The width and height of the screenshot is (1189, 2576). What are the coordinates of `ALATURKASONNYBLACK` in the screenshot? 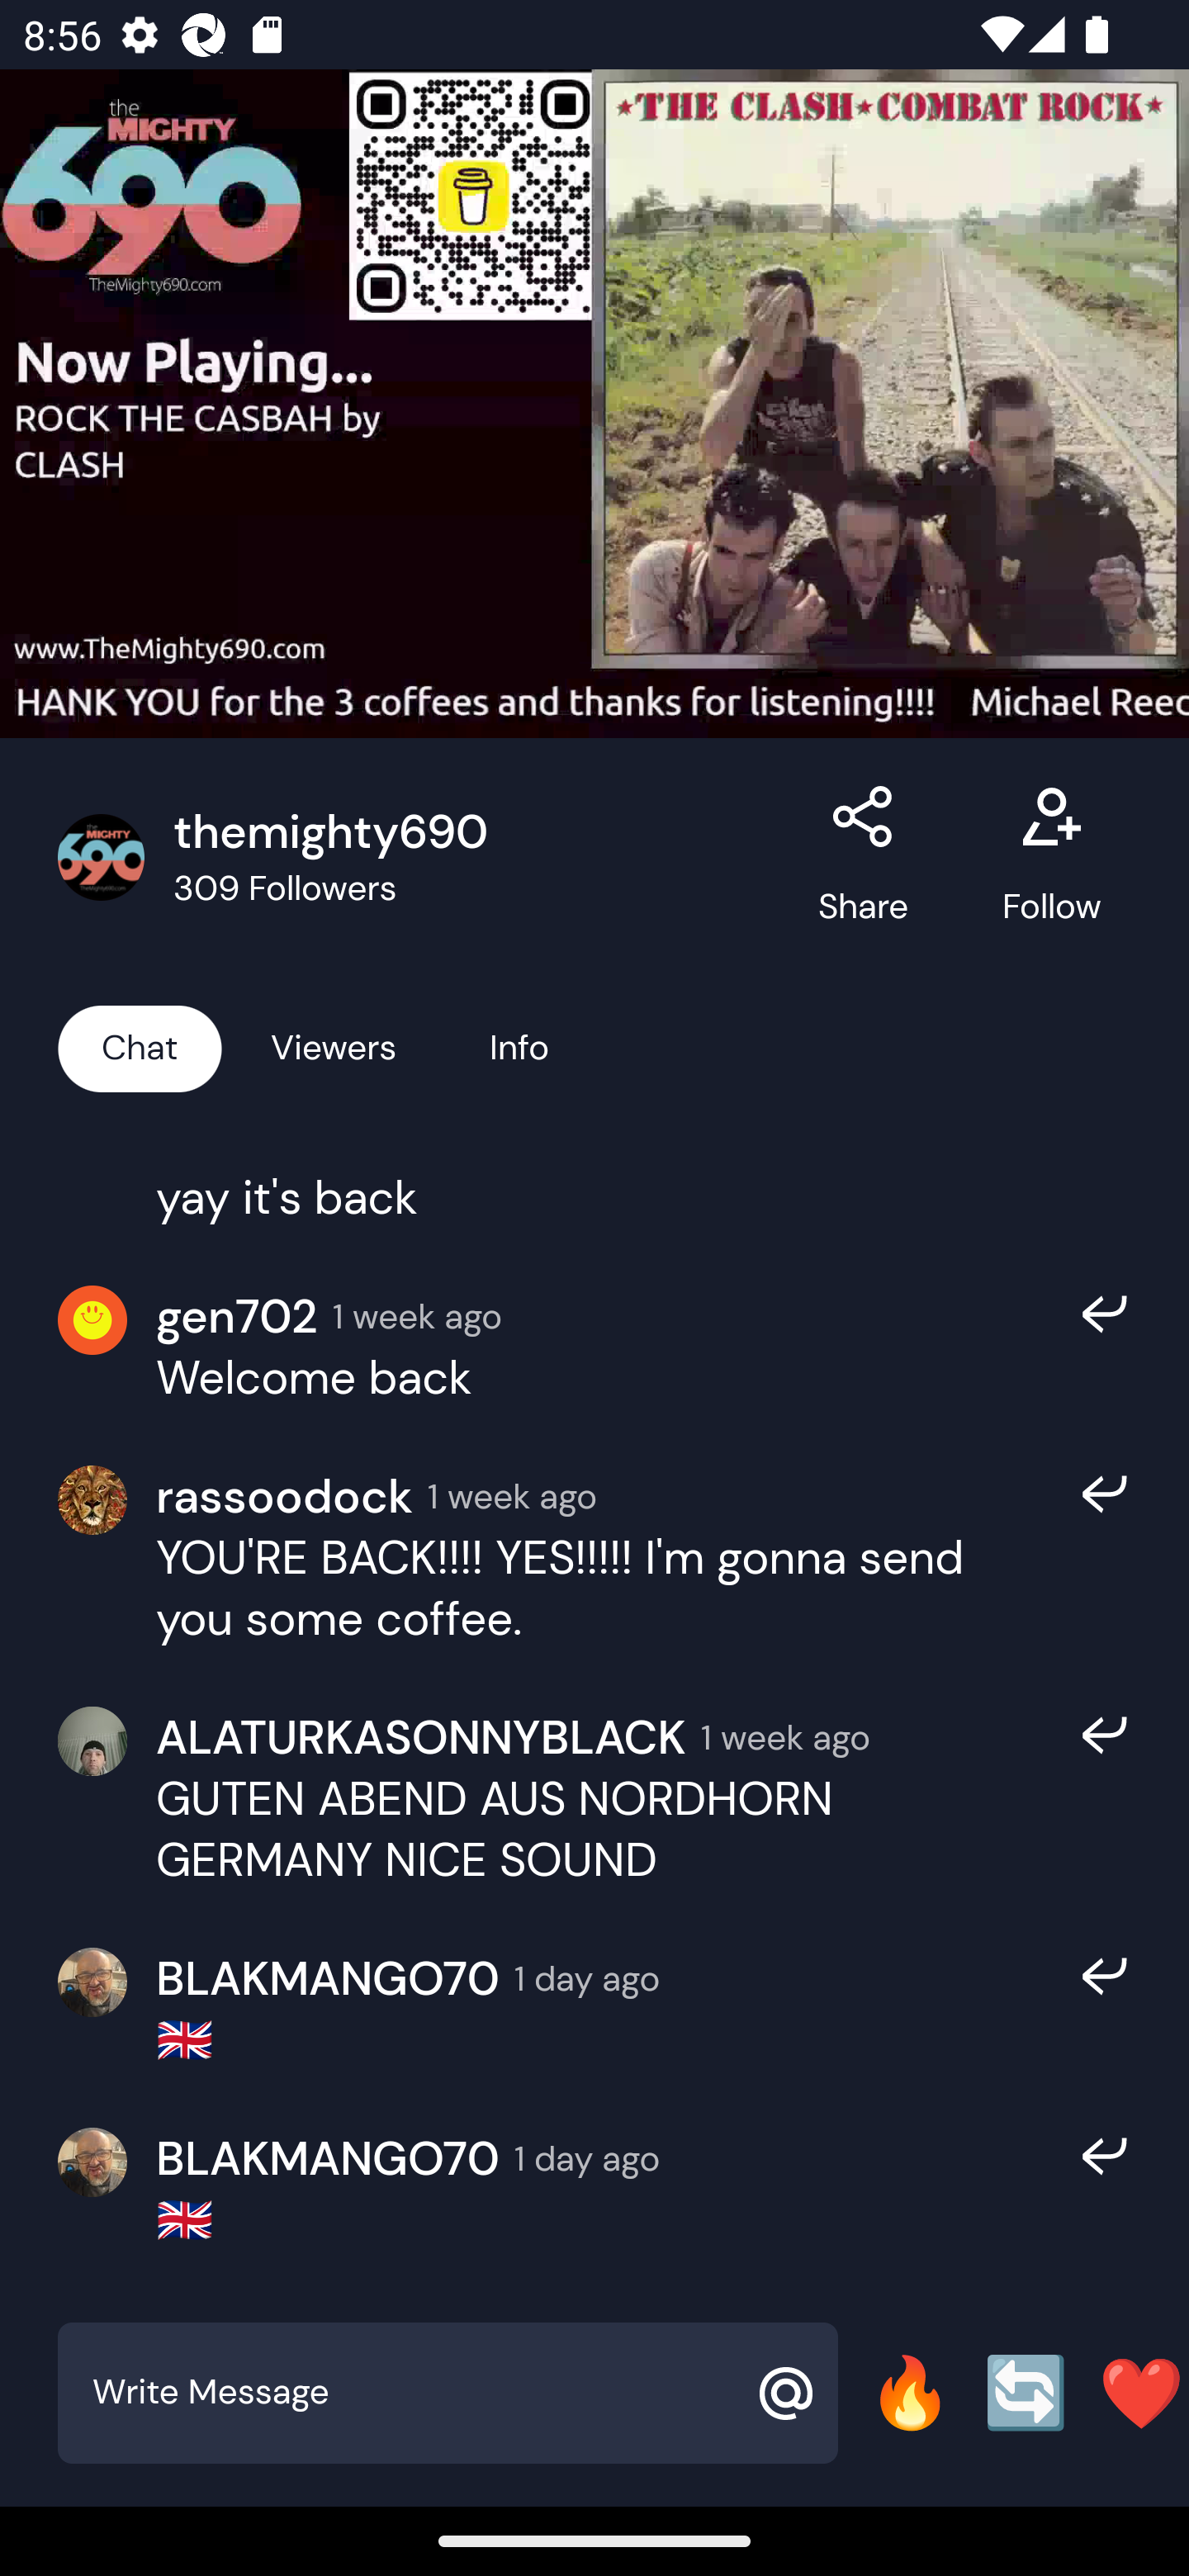 It's located at (420, 1735).